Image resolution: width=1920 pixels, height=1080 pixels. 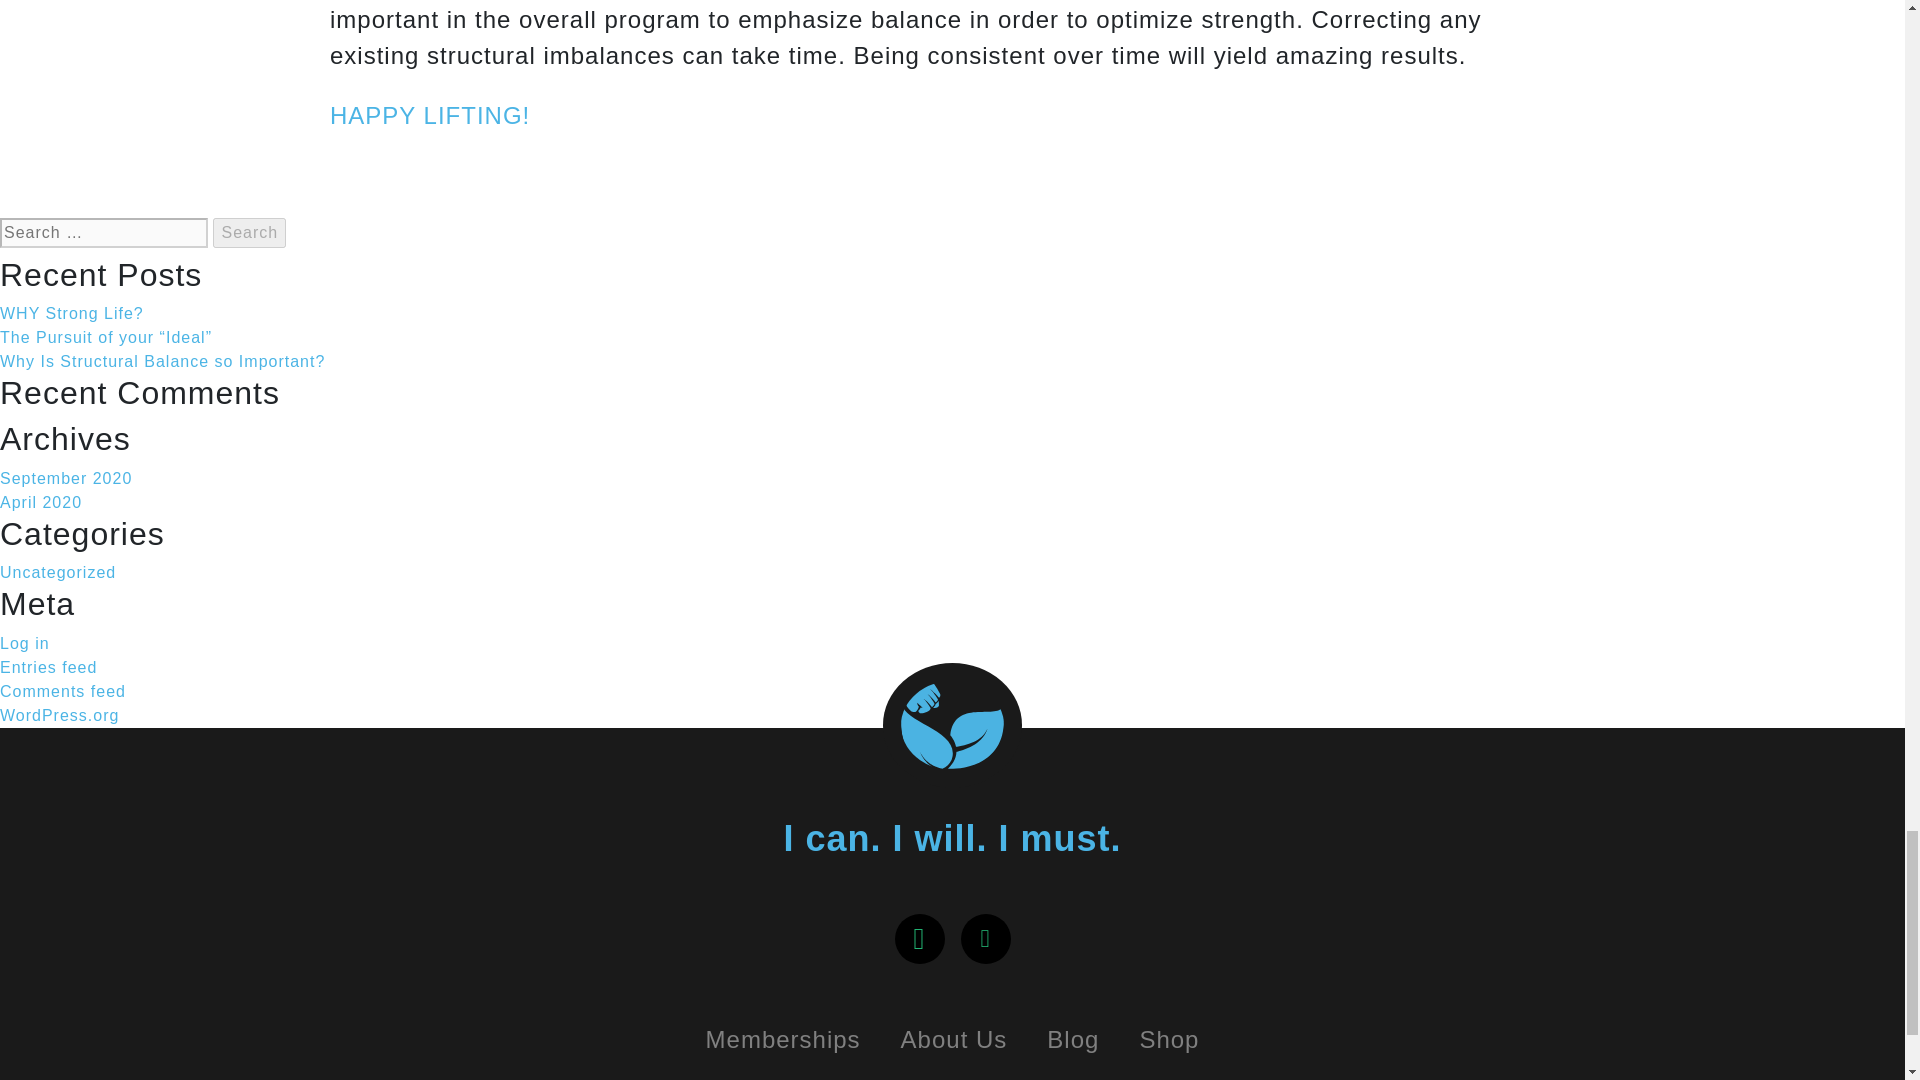 I want to click on Entries feed, so click(x=48, y=667).